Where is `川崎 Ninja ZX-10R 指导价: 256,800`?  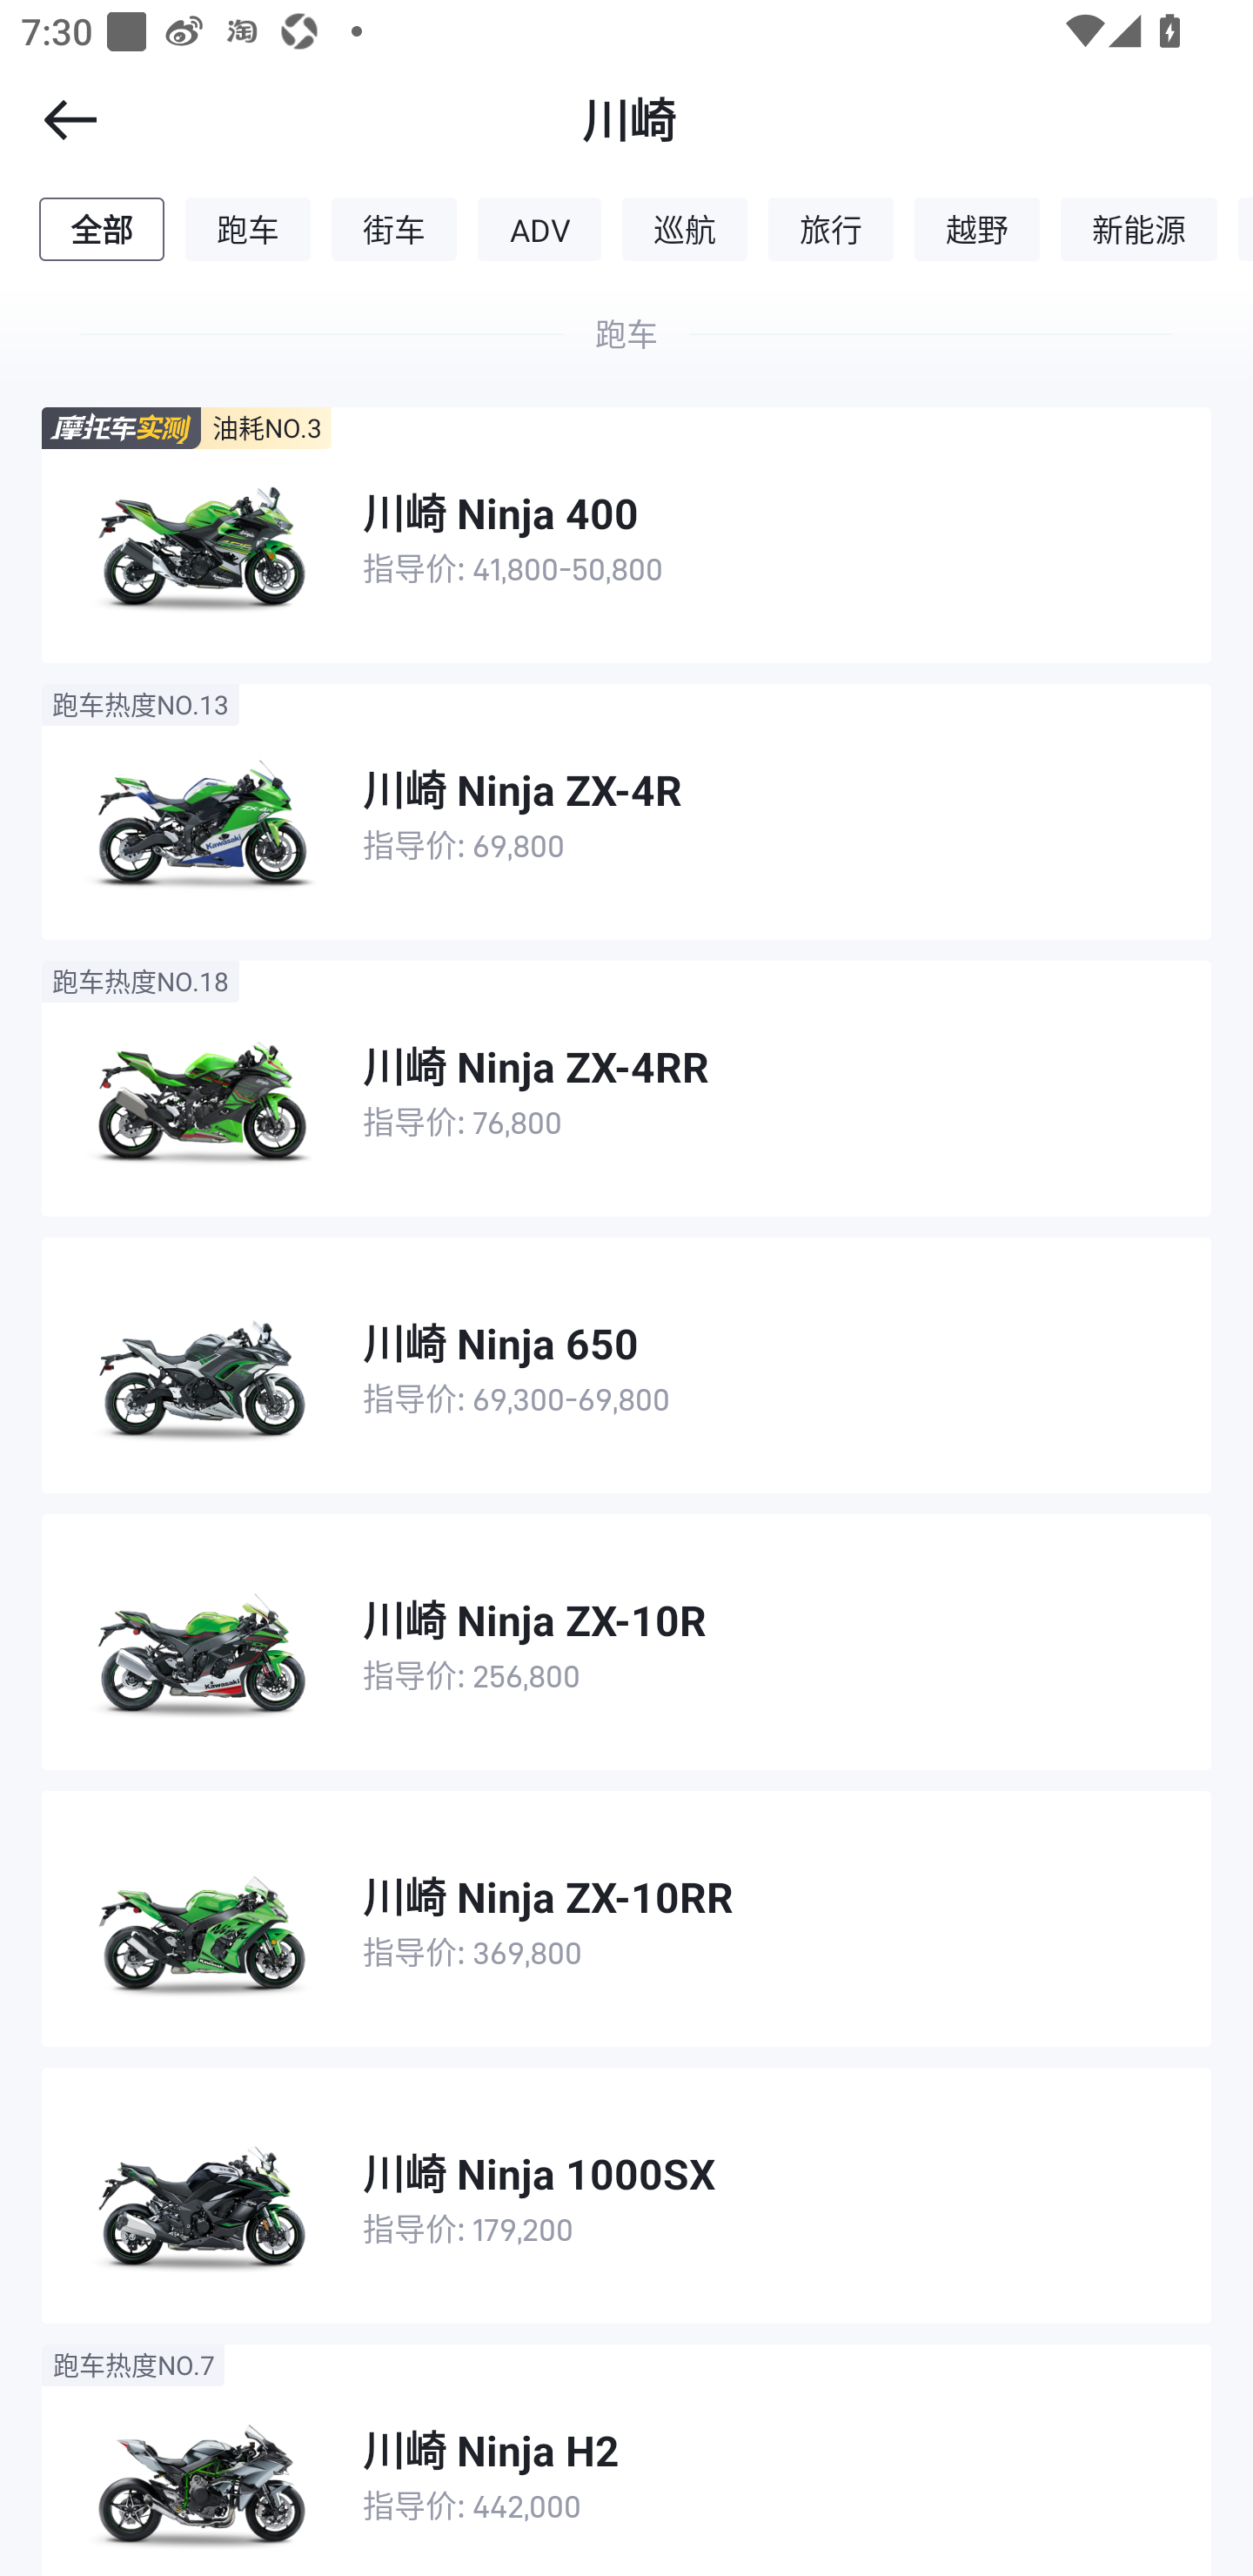 川崎 Ninja ZX-10R 指导价: 256,800 is located at coordinates (626, 1641).